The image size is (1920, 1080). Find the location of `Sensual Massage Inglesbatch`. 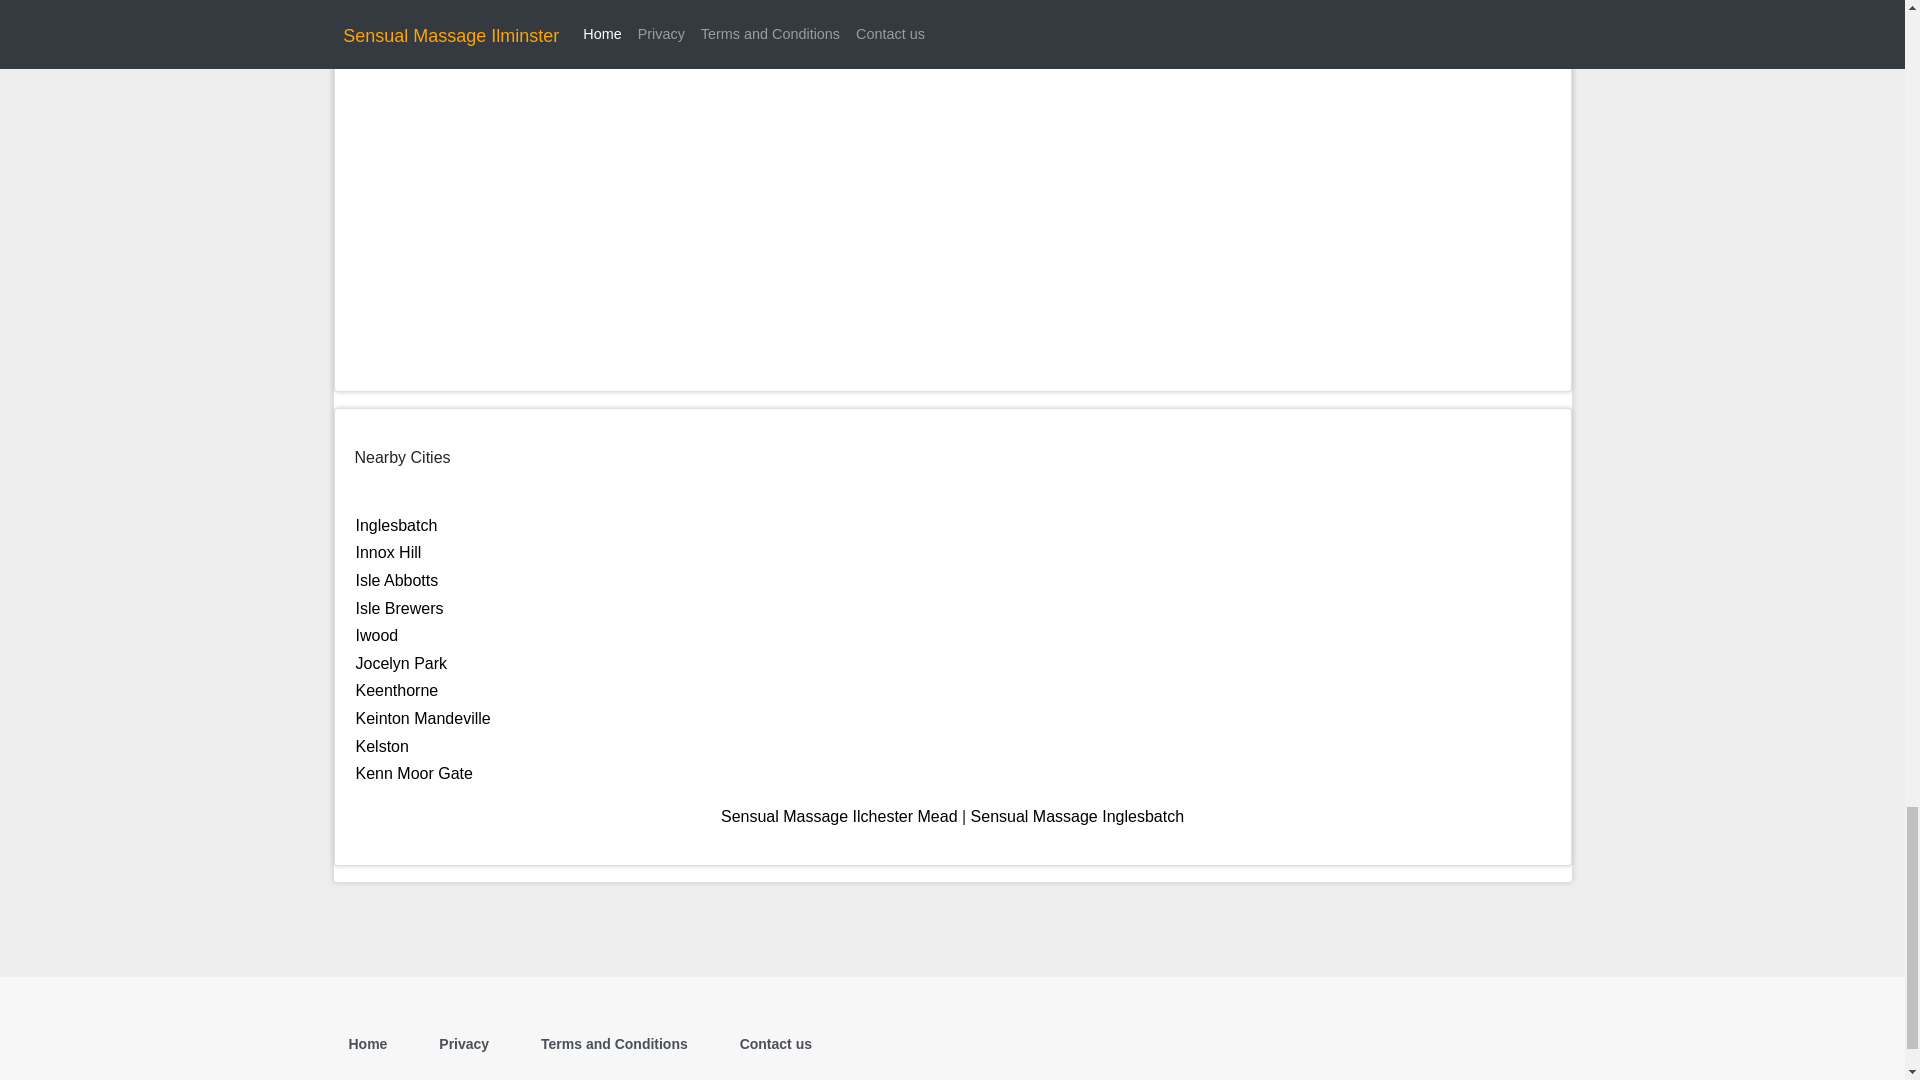

Sensual Massage Inglesbatch is located at coordinates (1078, 816).